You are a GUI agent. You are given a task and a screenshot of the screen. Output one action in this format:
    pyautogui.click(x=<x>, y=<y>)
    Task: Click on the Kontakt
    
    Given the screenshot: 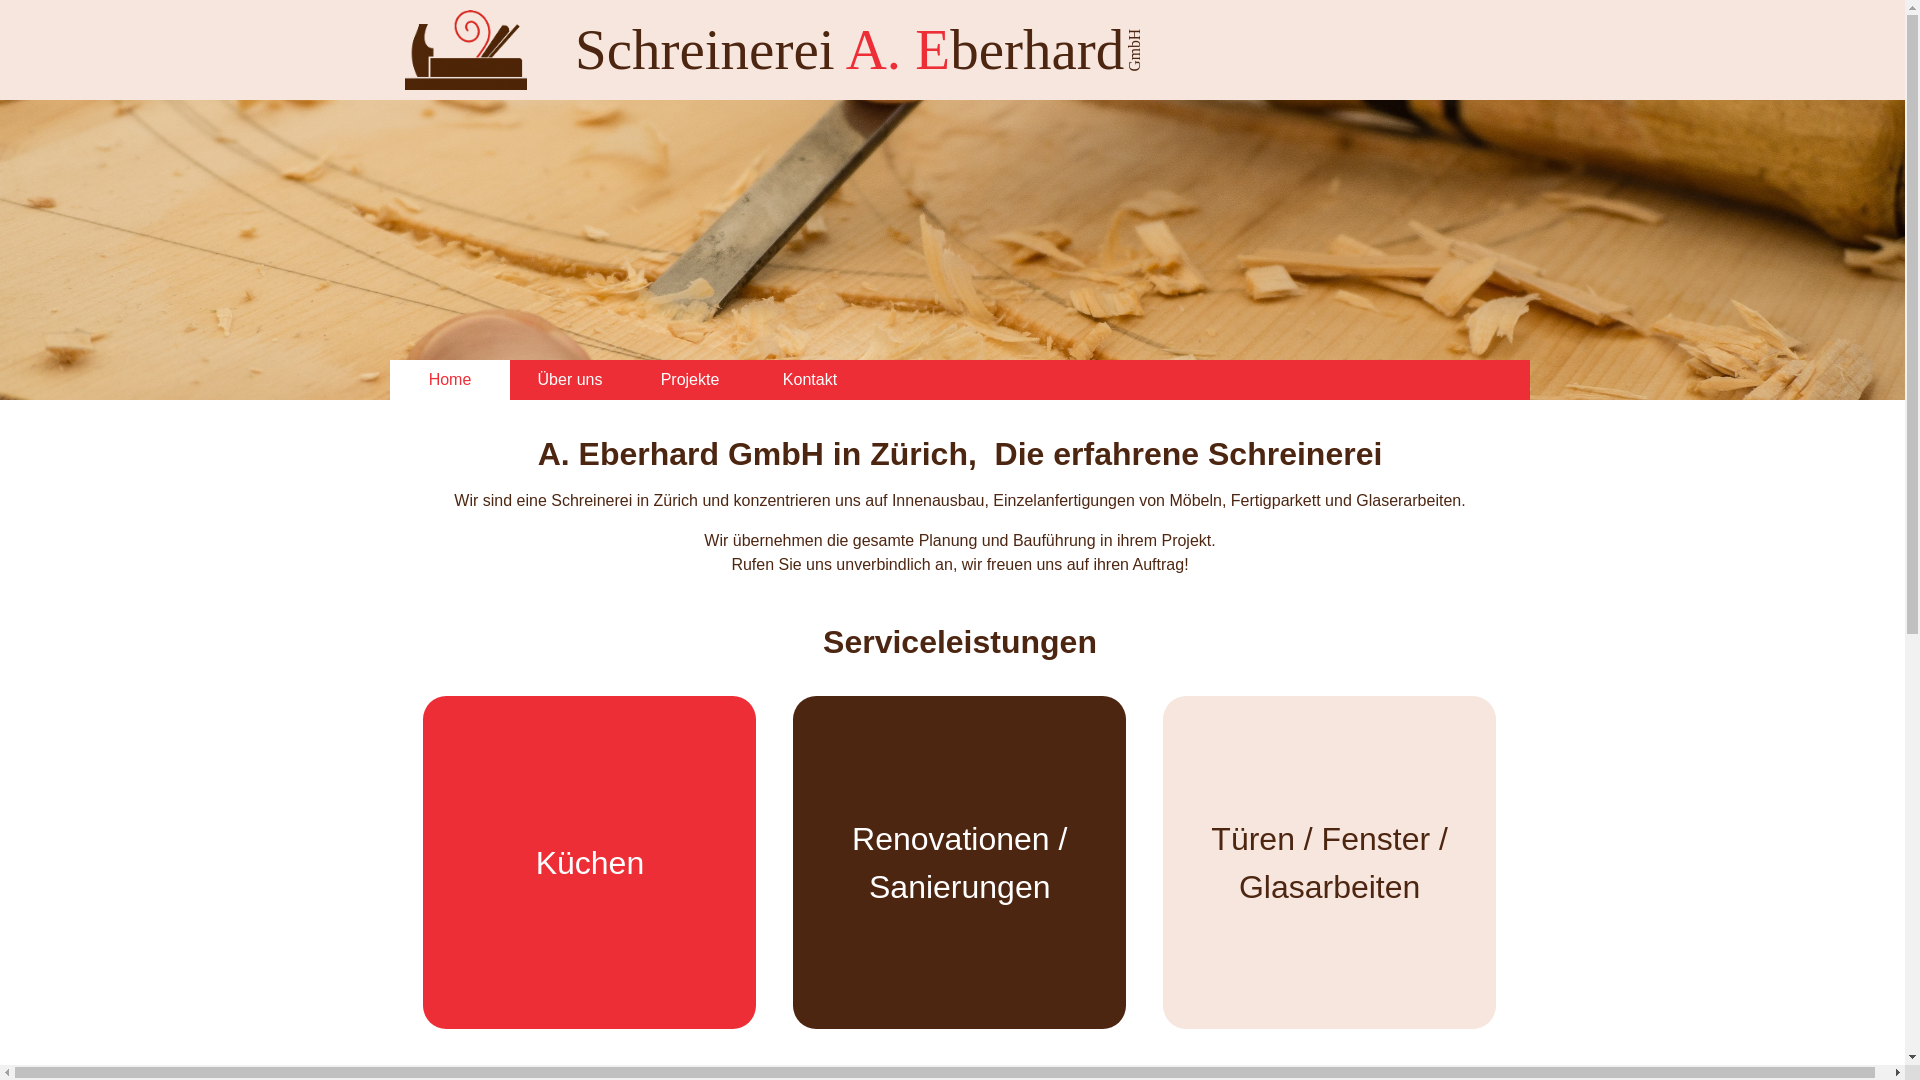 What is the action you would take?
    pyautogui.click(x=810, y=380)
    